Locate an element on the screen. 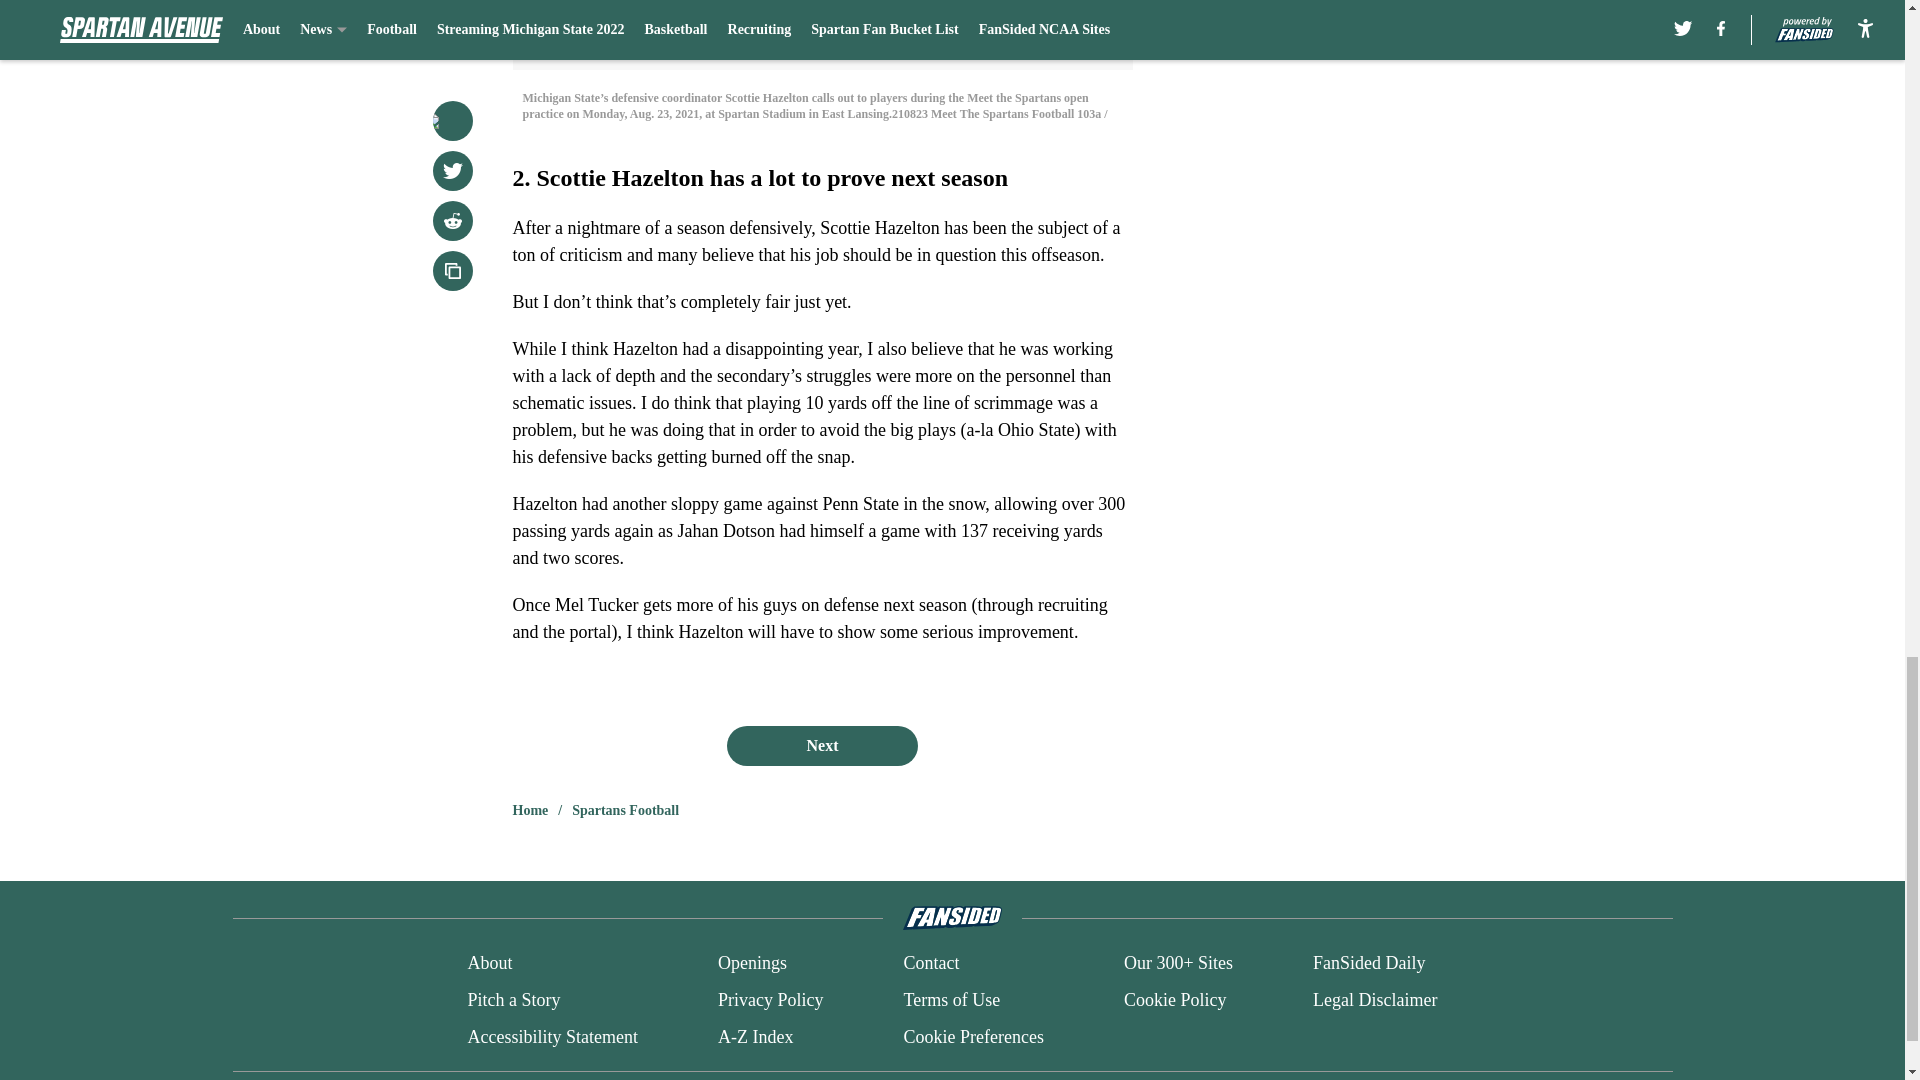 The image size is (1920, 1080). Spartans Football is located at coordinates (626, 810).